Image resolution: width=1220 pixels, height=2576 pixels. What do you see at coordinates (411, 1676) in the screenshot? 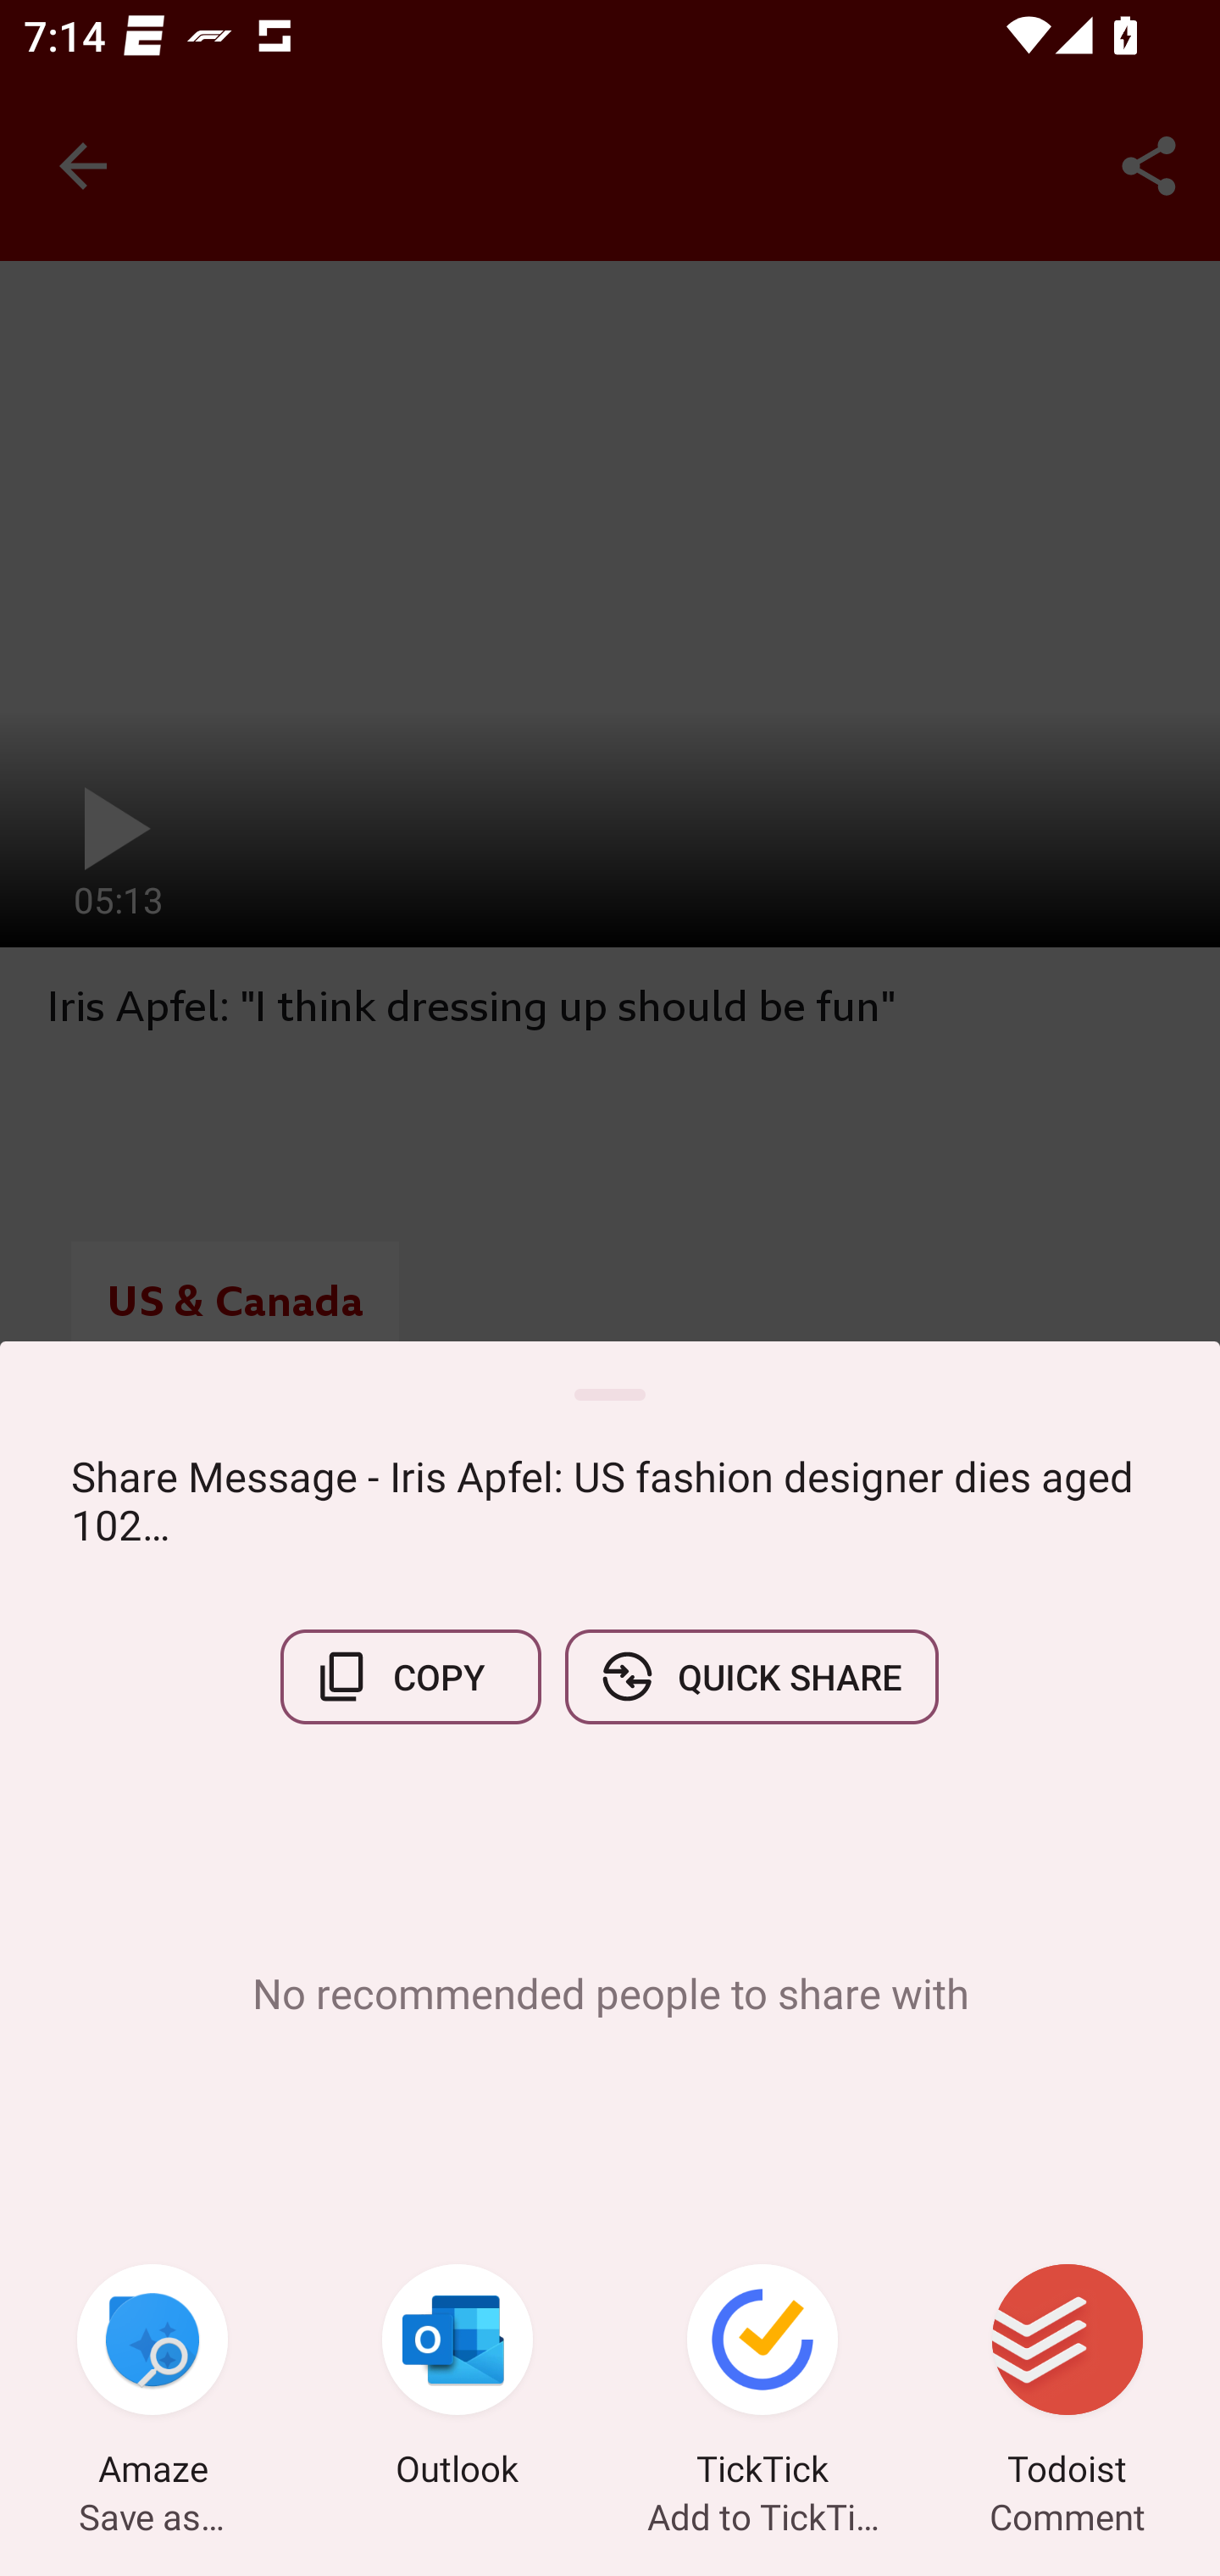
I see `COPY` at bounding box center [411, 1676].